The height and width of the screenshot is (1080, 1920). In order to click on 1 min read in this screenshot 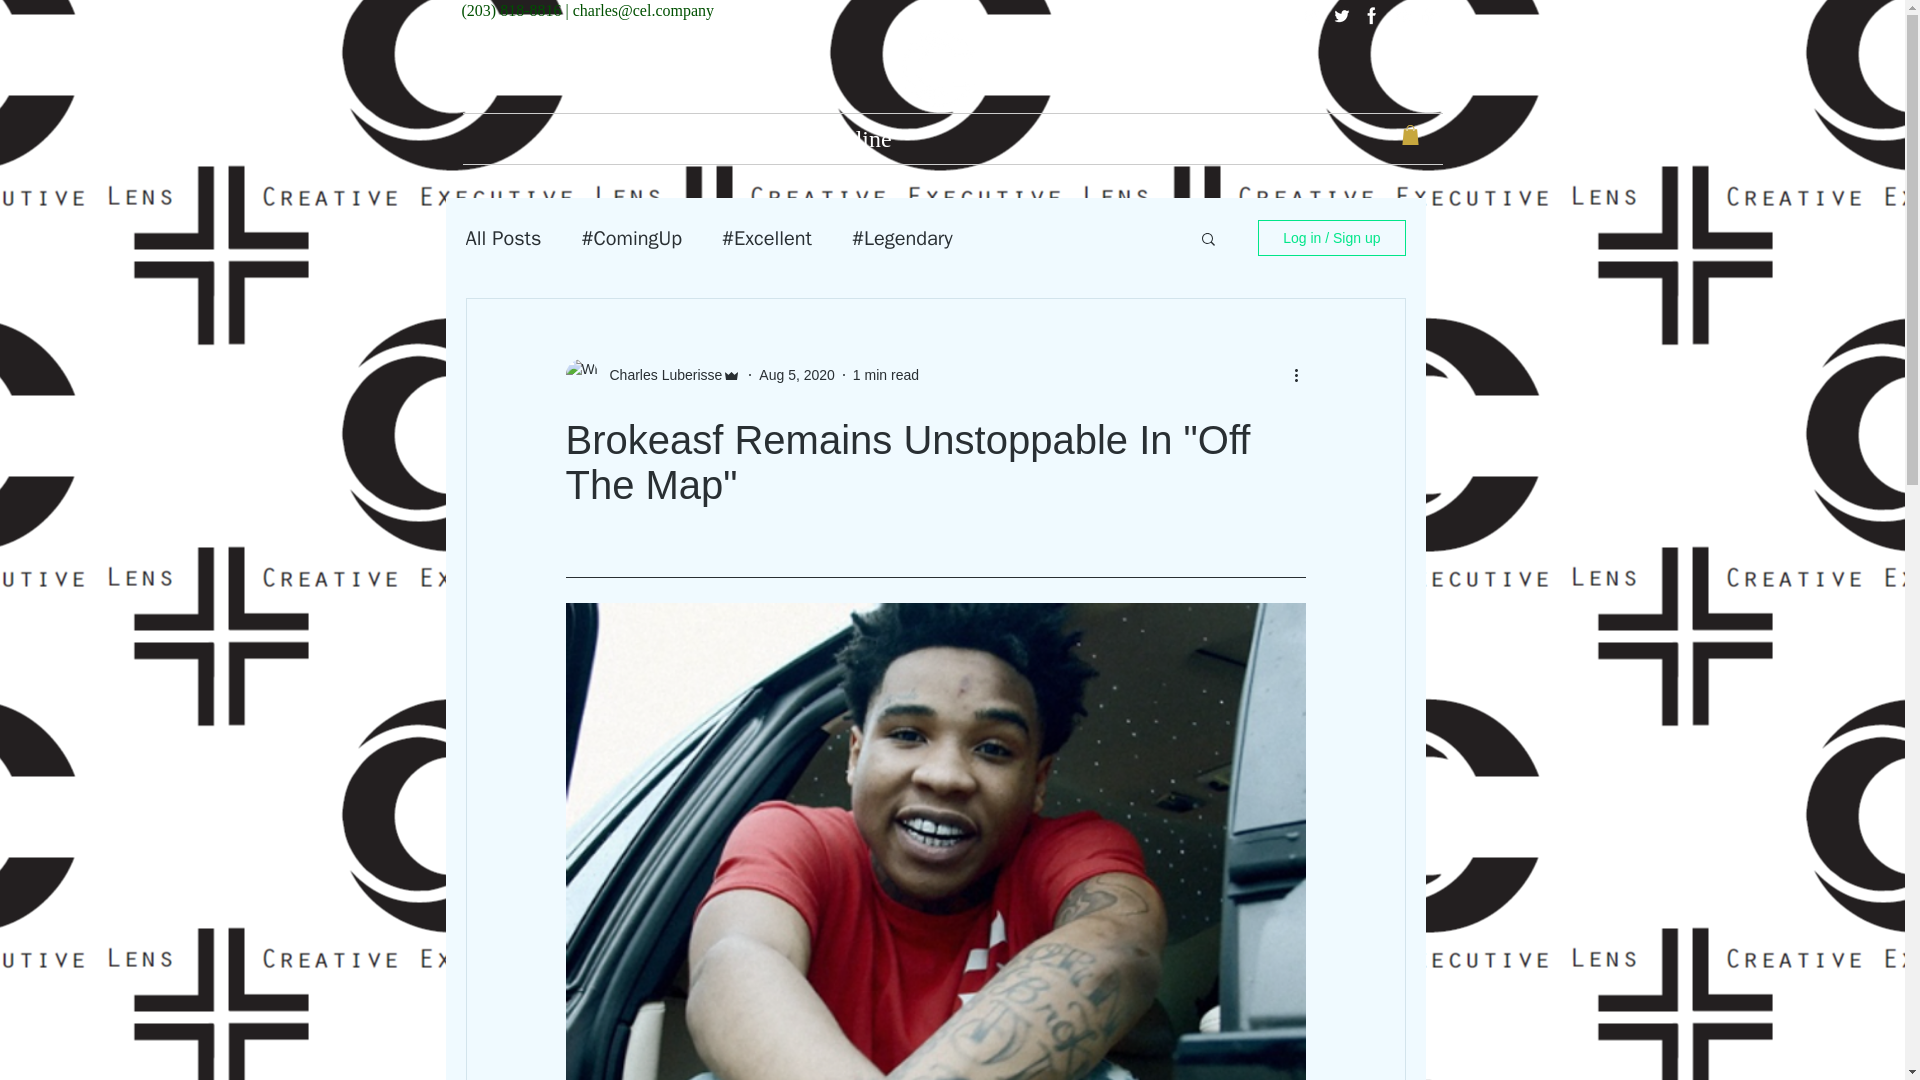, I will do `click(886, 375)`.